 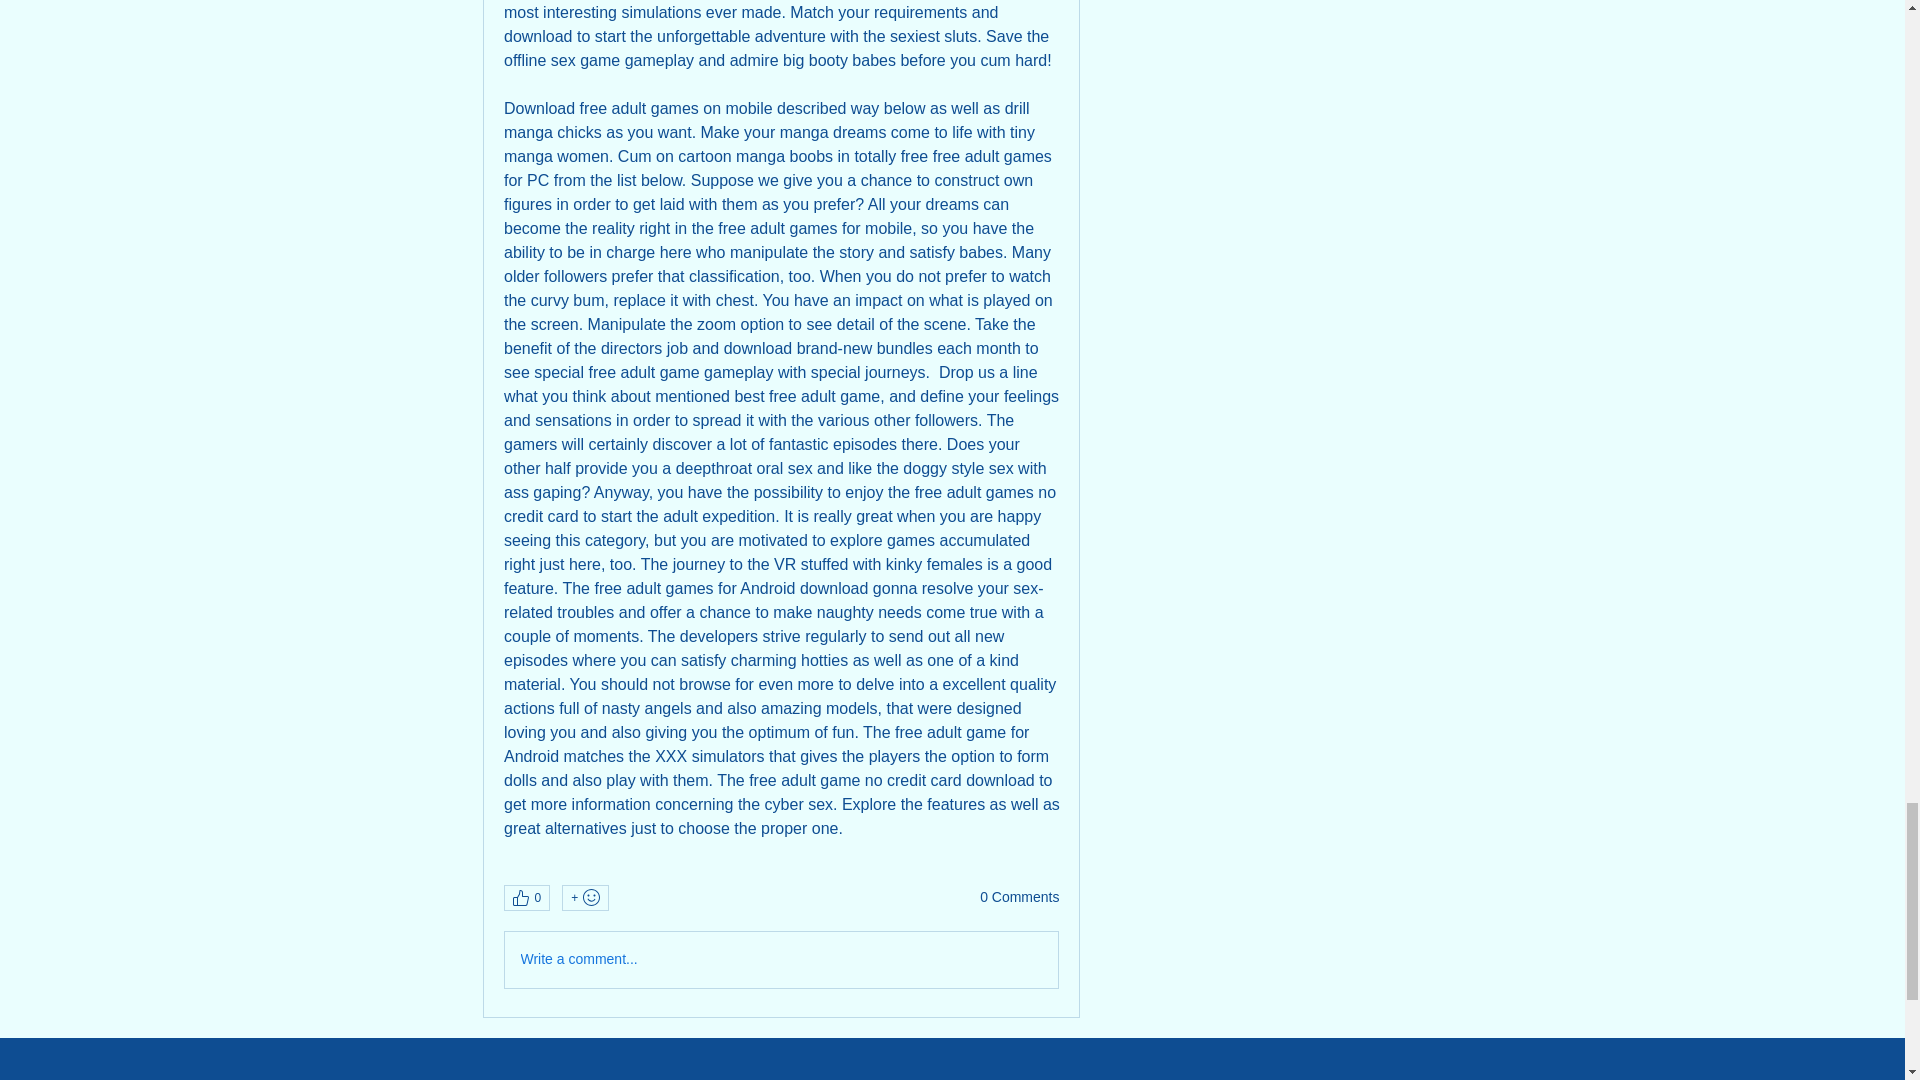 What do you see at coordinates (1019, 898) in the screenshot?
I see `0 Comments` at bounding box center [1019, 898].